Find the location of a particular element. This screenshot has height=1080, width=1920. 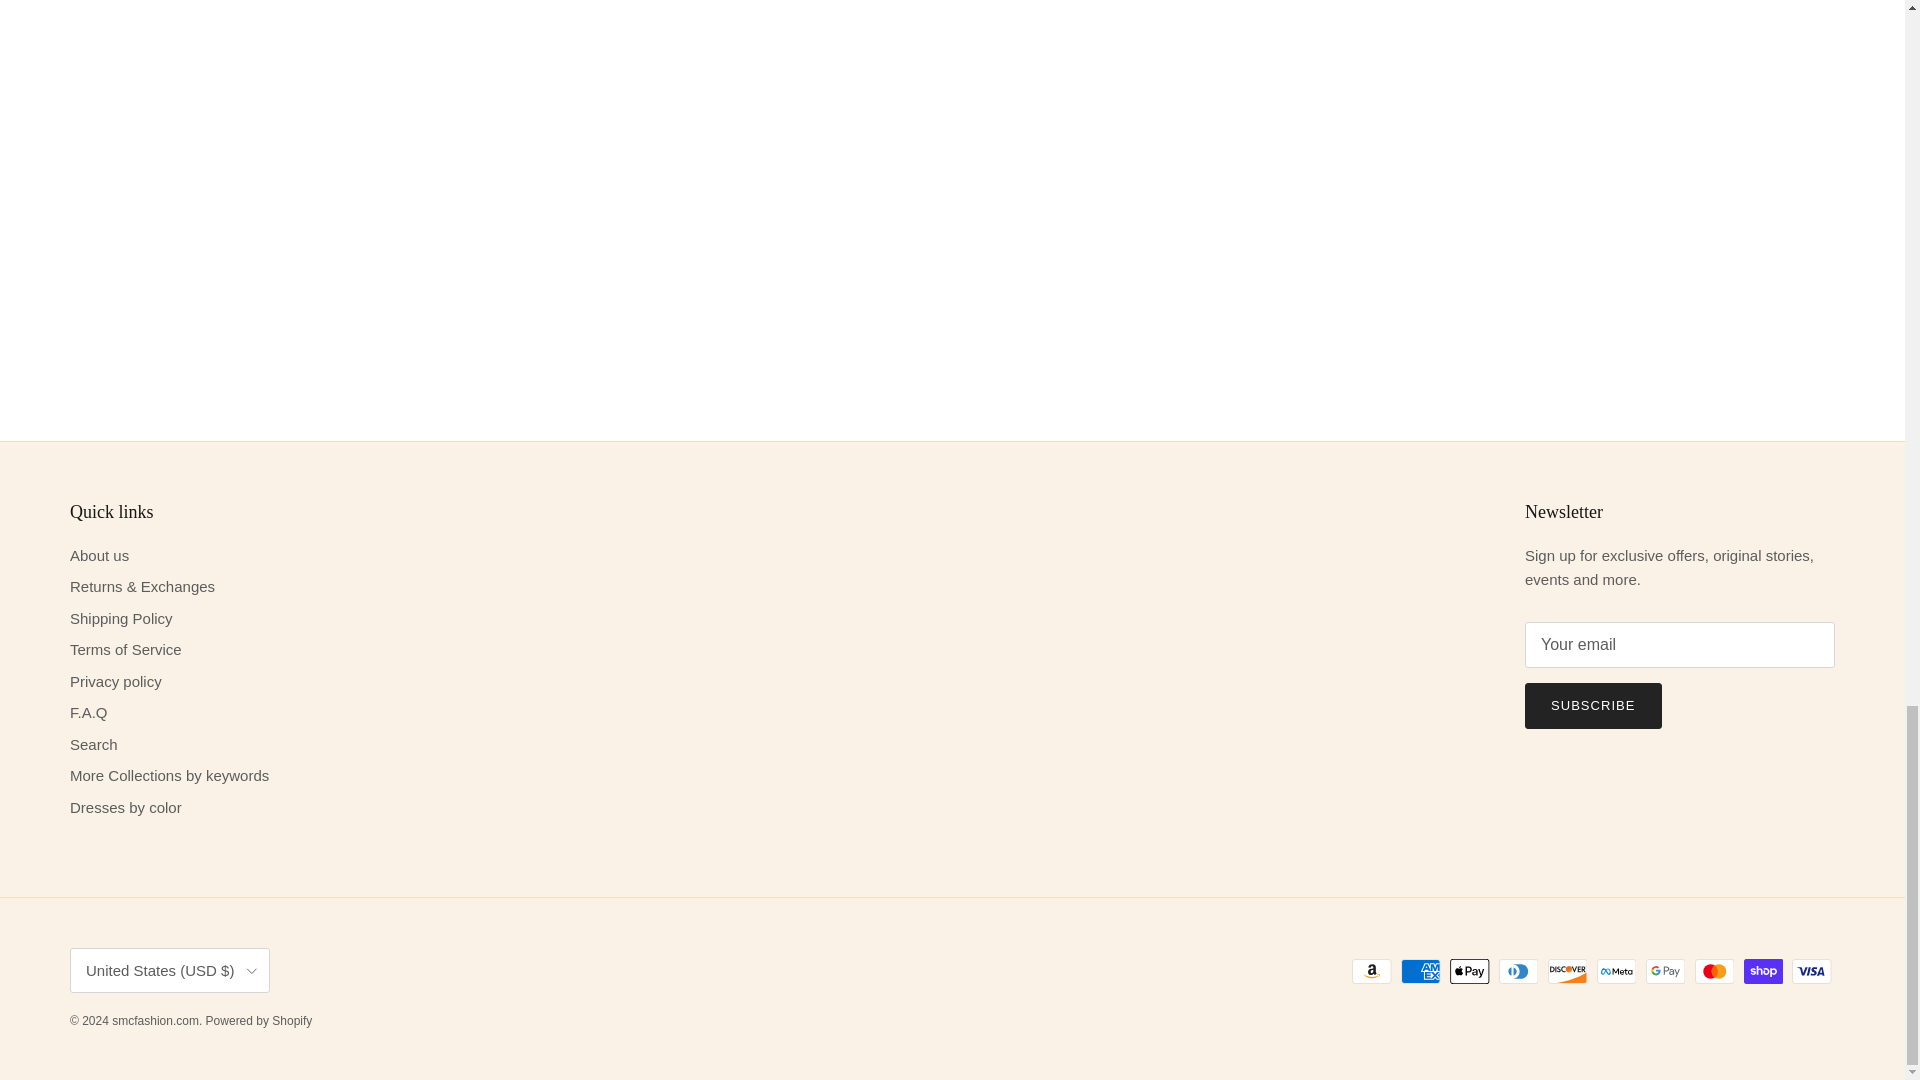

Shop Pay is located at coordinates (1763, 971).